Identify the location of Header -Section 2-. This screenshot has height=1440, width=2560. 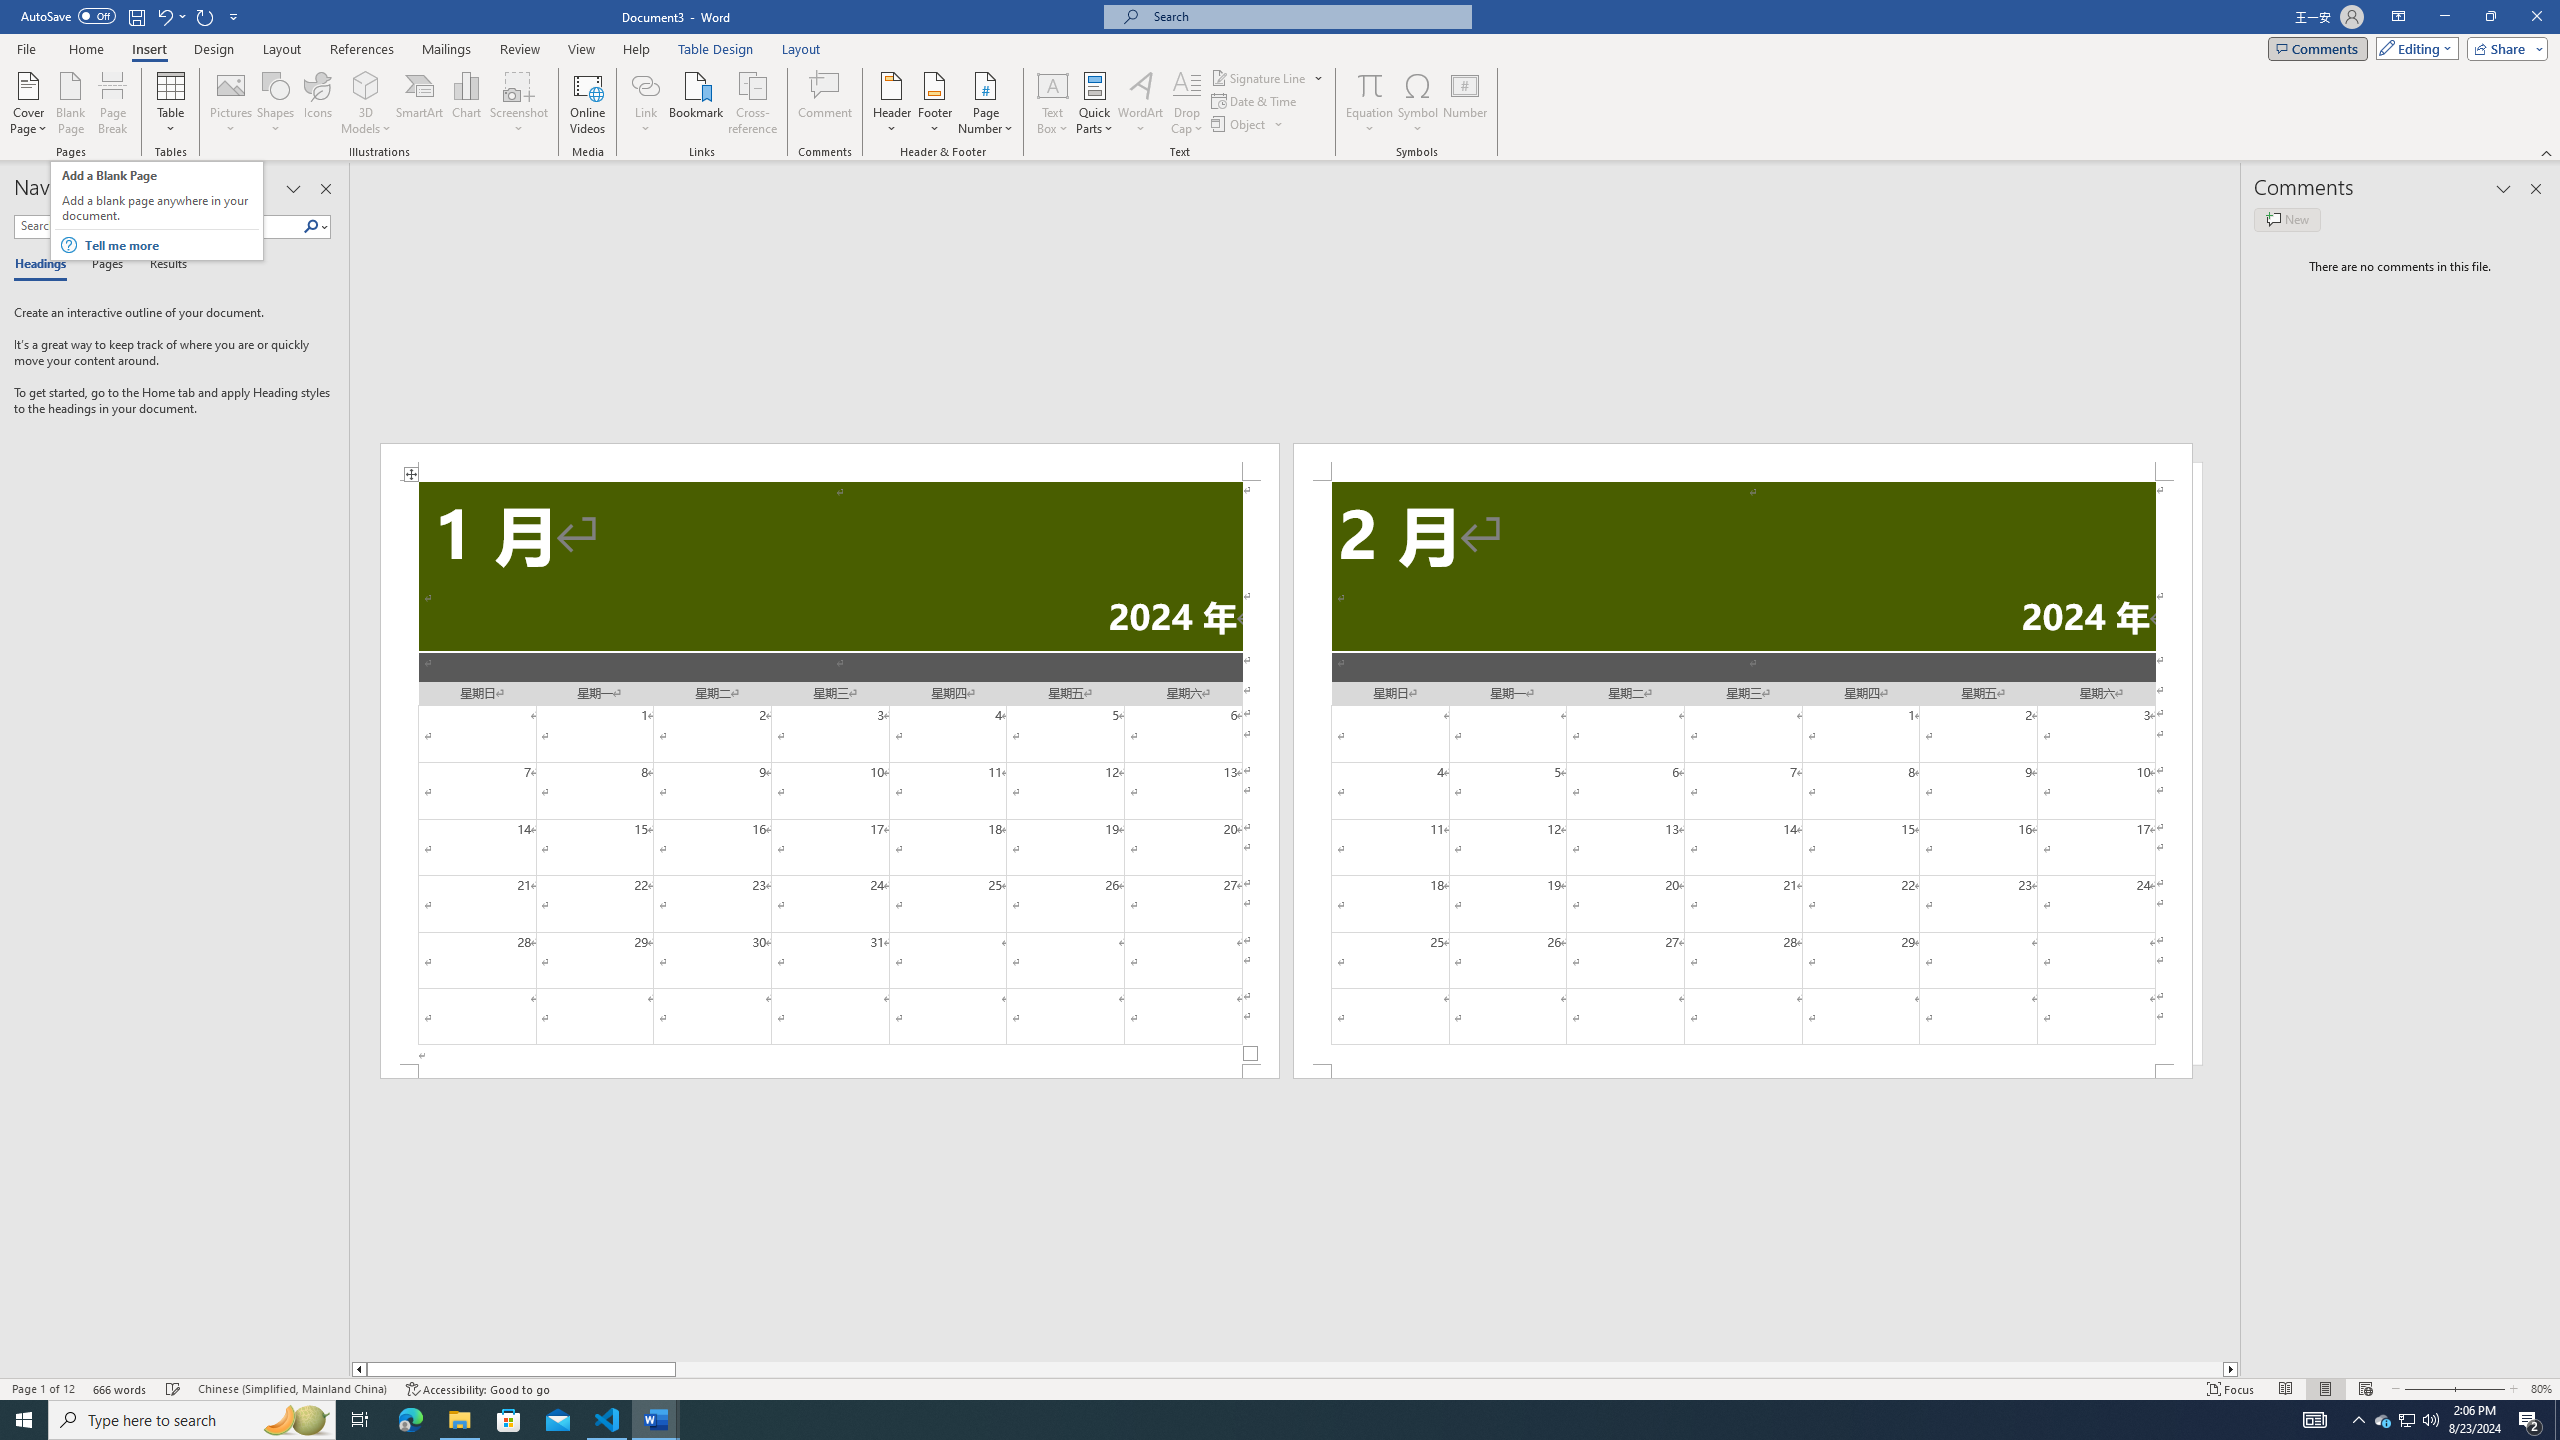
(1742, 462).